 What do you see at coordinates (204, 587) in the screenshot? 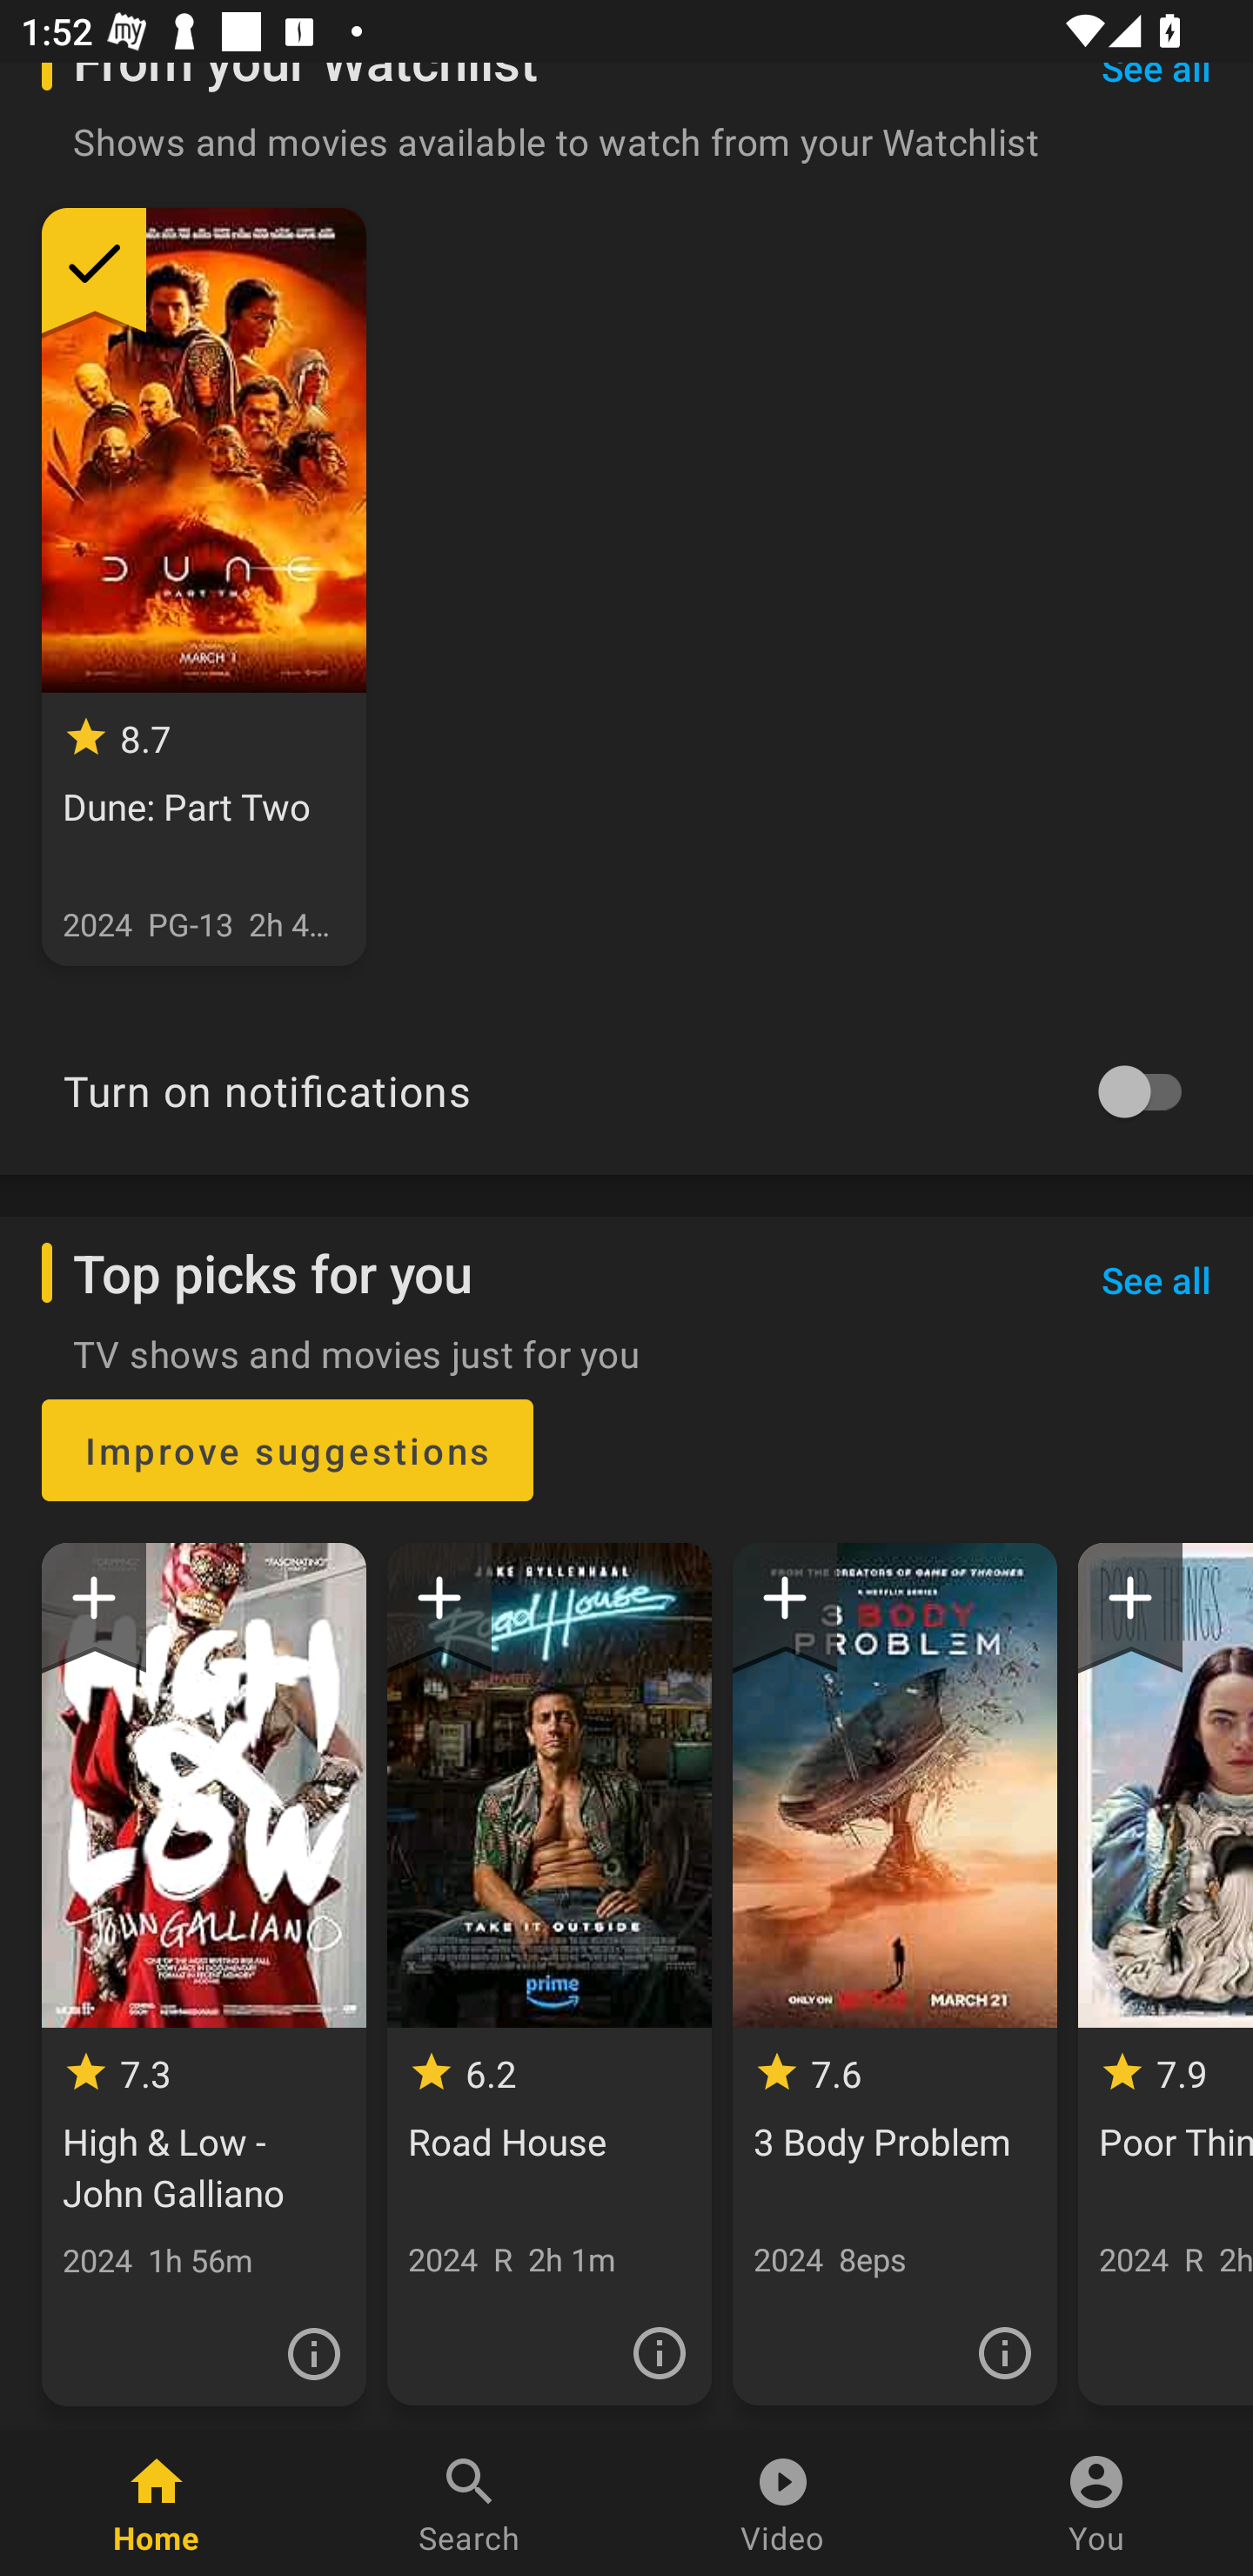
I see `8.7 Dune: Part Two 2024  PG-13  2h 46m` at bounding box center [204, 587].